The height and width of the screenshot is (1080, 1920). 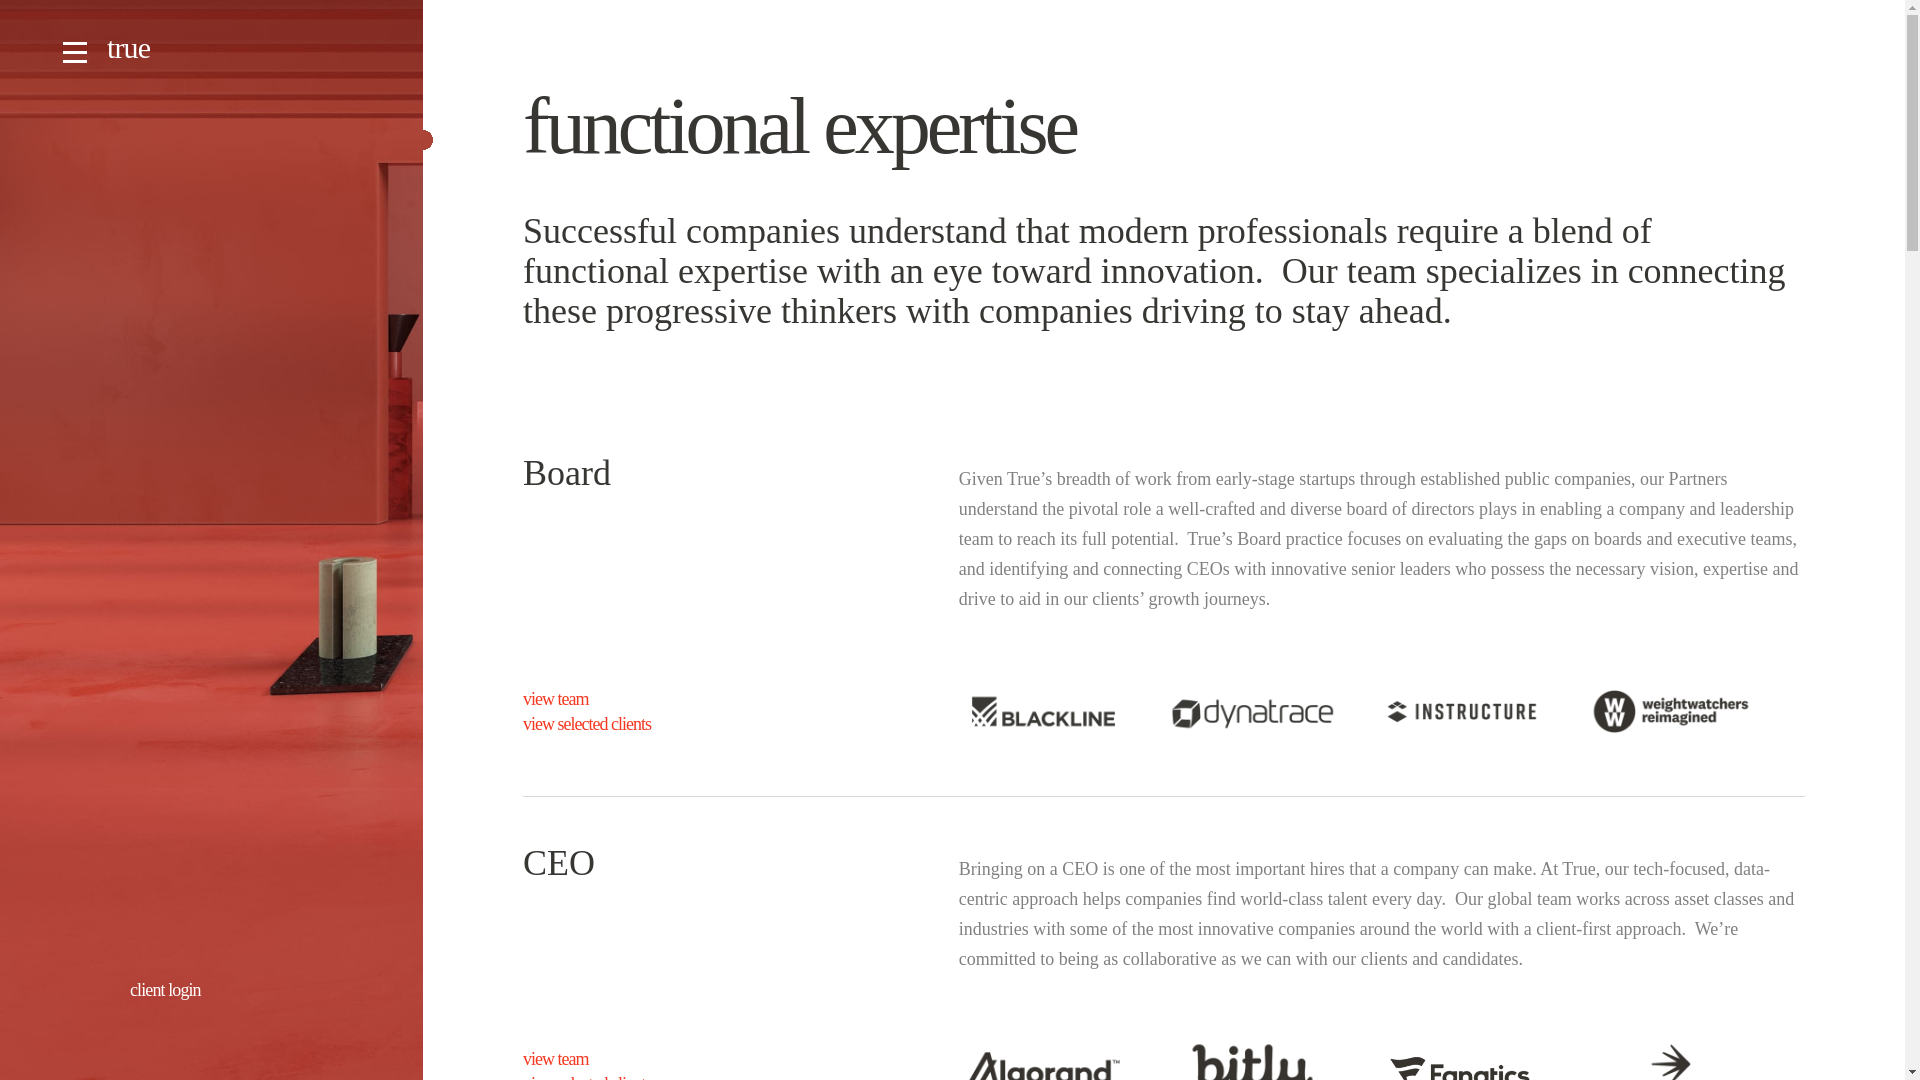 I want to click on view team, so click(x=682, y=699).